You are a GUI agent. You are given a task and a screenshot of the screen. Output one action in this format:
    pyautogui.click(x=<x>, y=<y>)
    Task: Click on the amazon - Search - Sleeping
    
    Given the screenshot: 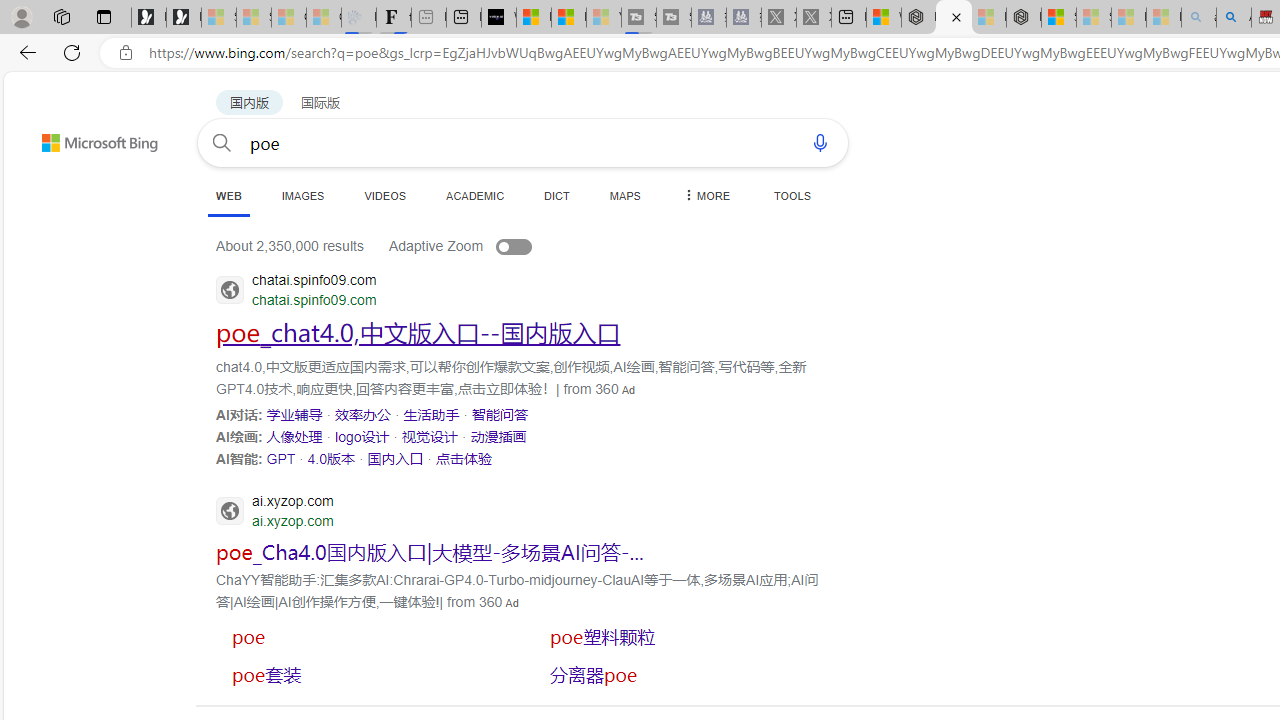 What is the action you would take?
    pyautogui.click(x=1198, y=18)
    